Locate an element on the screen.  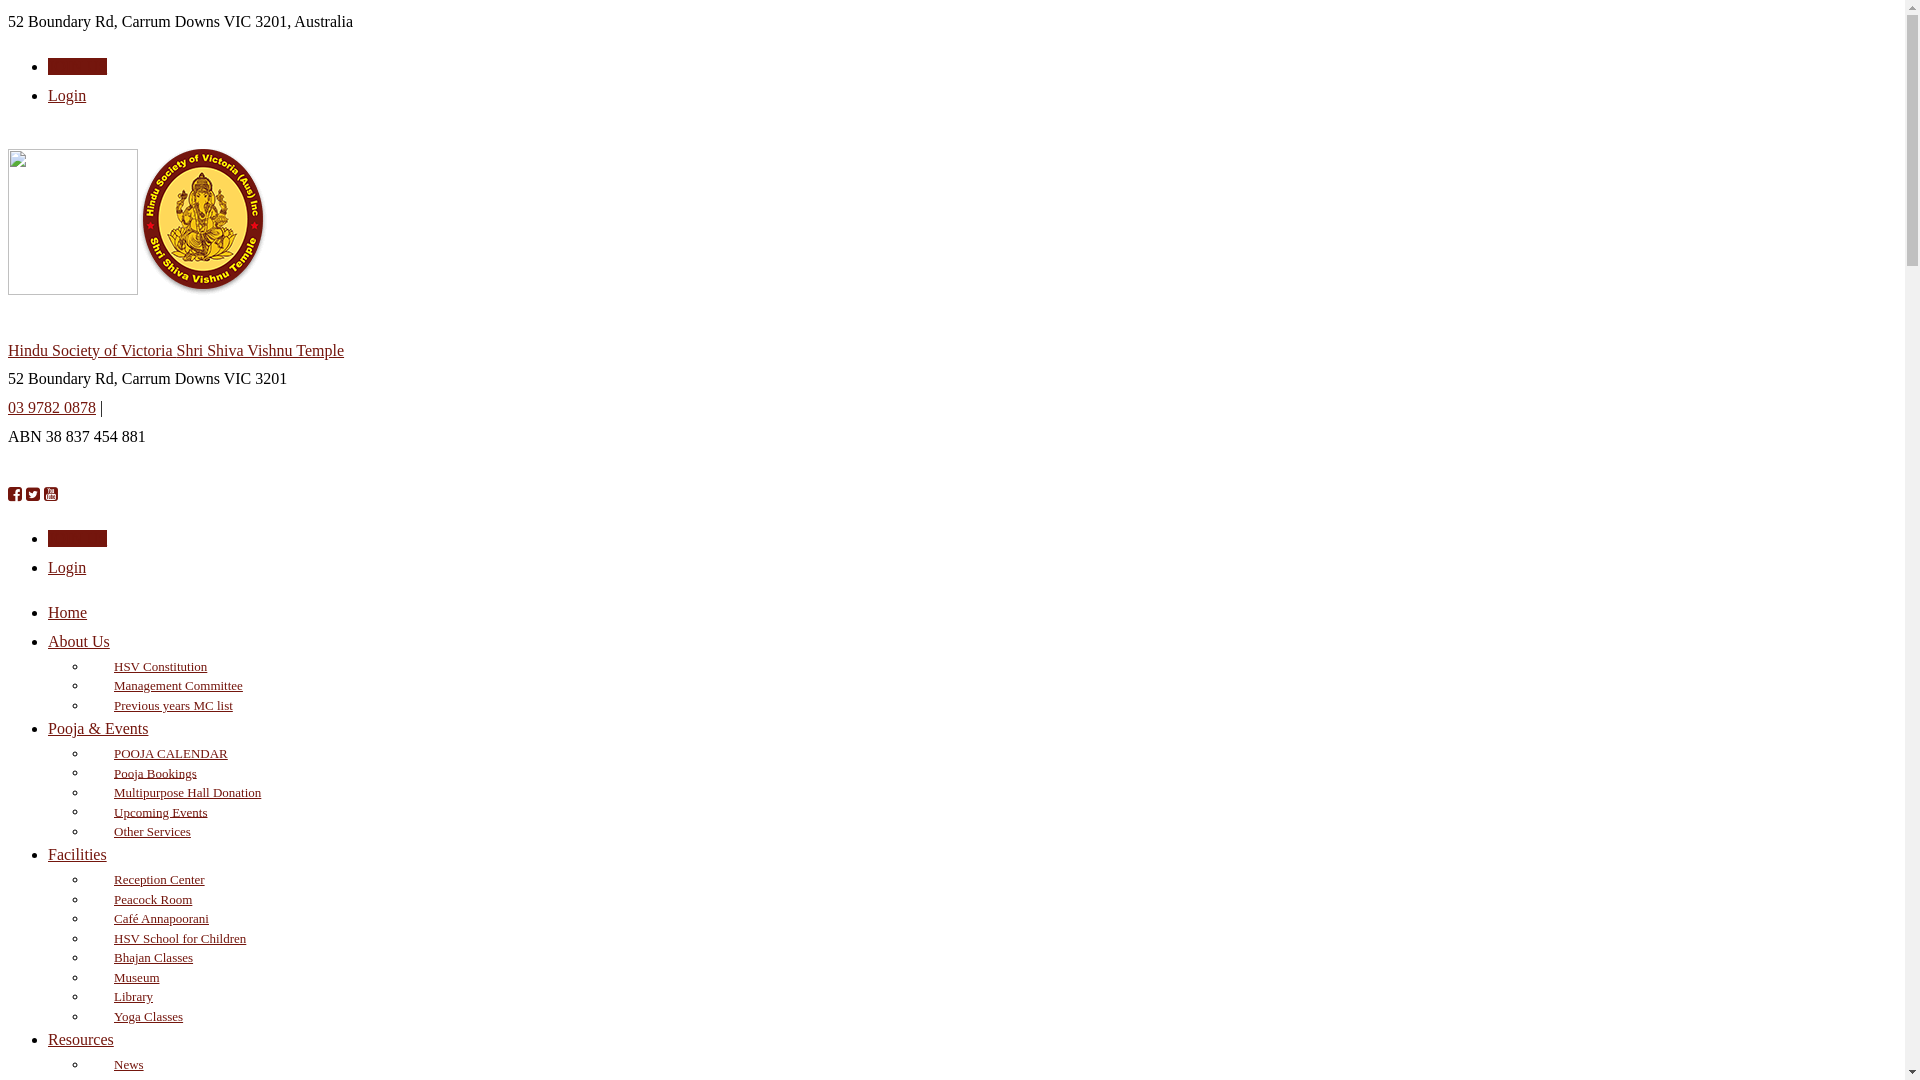
Yoga Classes is located at coordinates (146, 1016).